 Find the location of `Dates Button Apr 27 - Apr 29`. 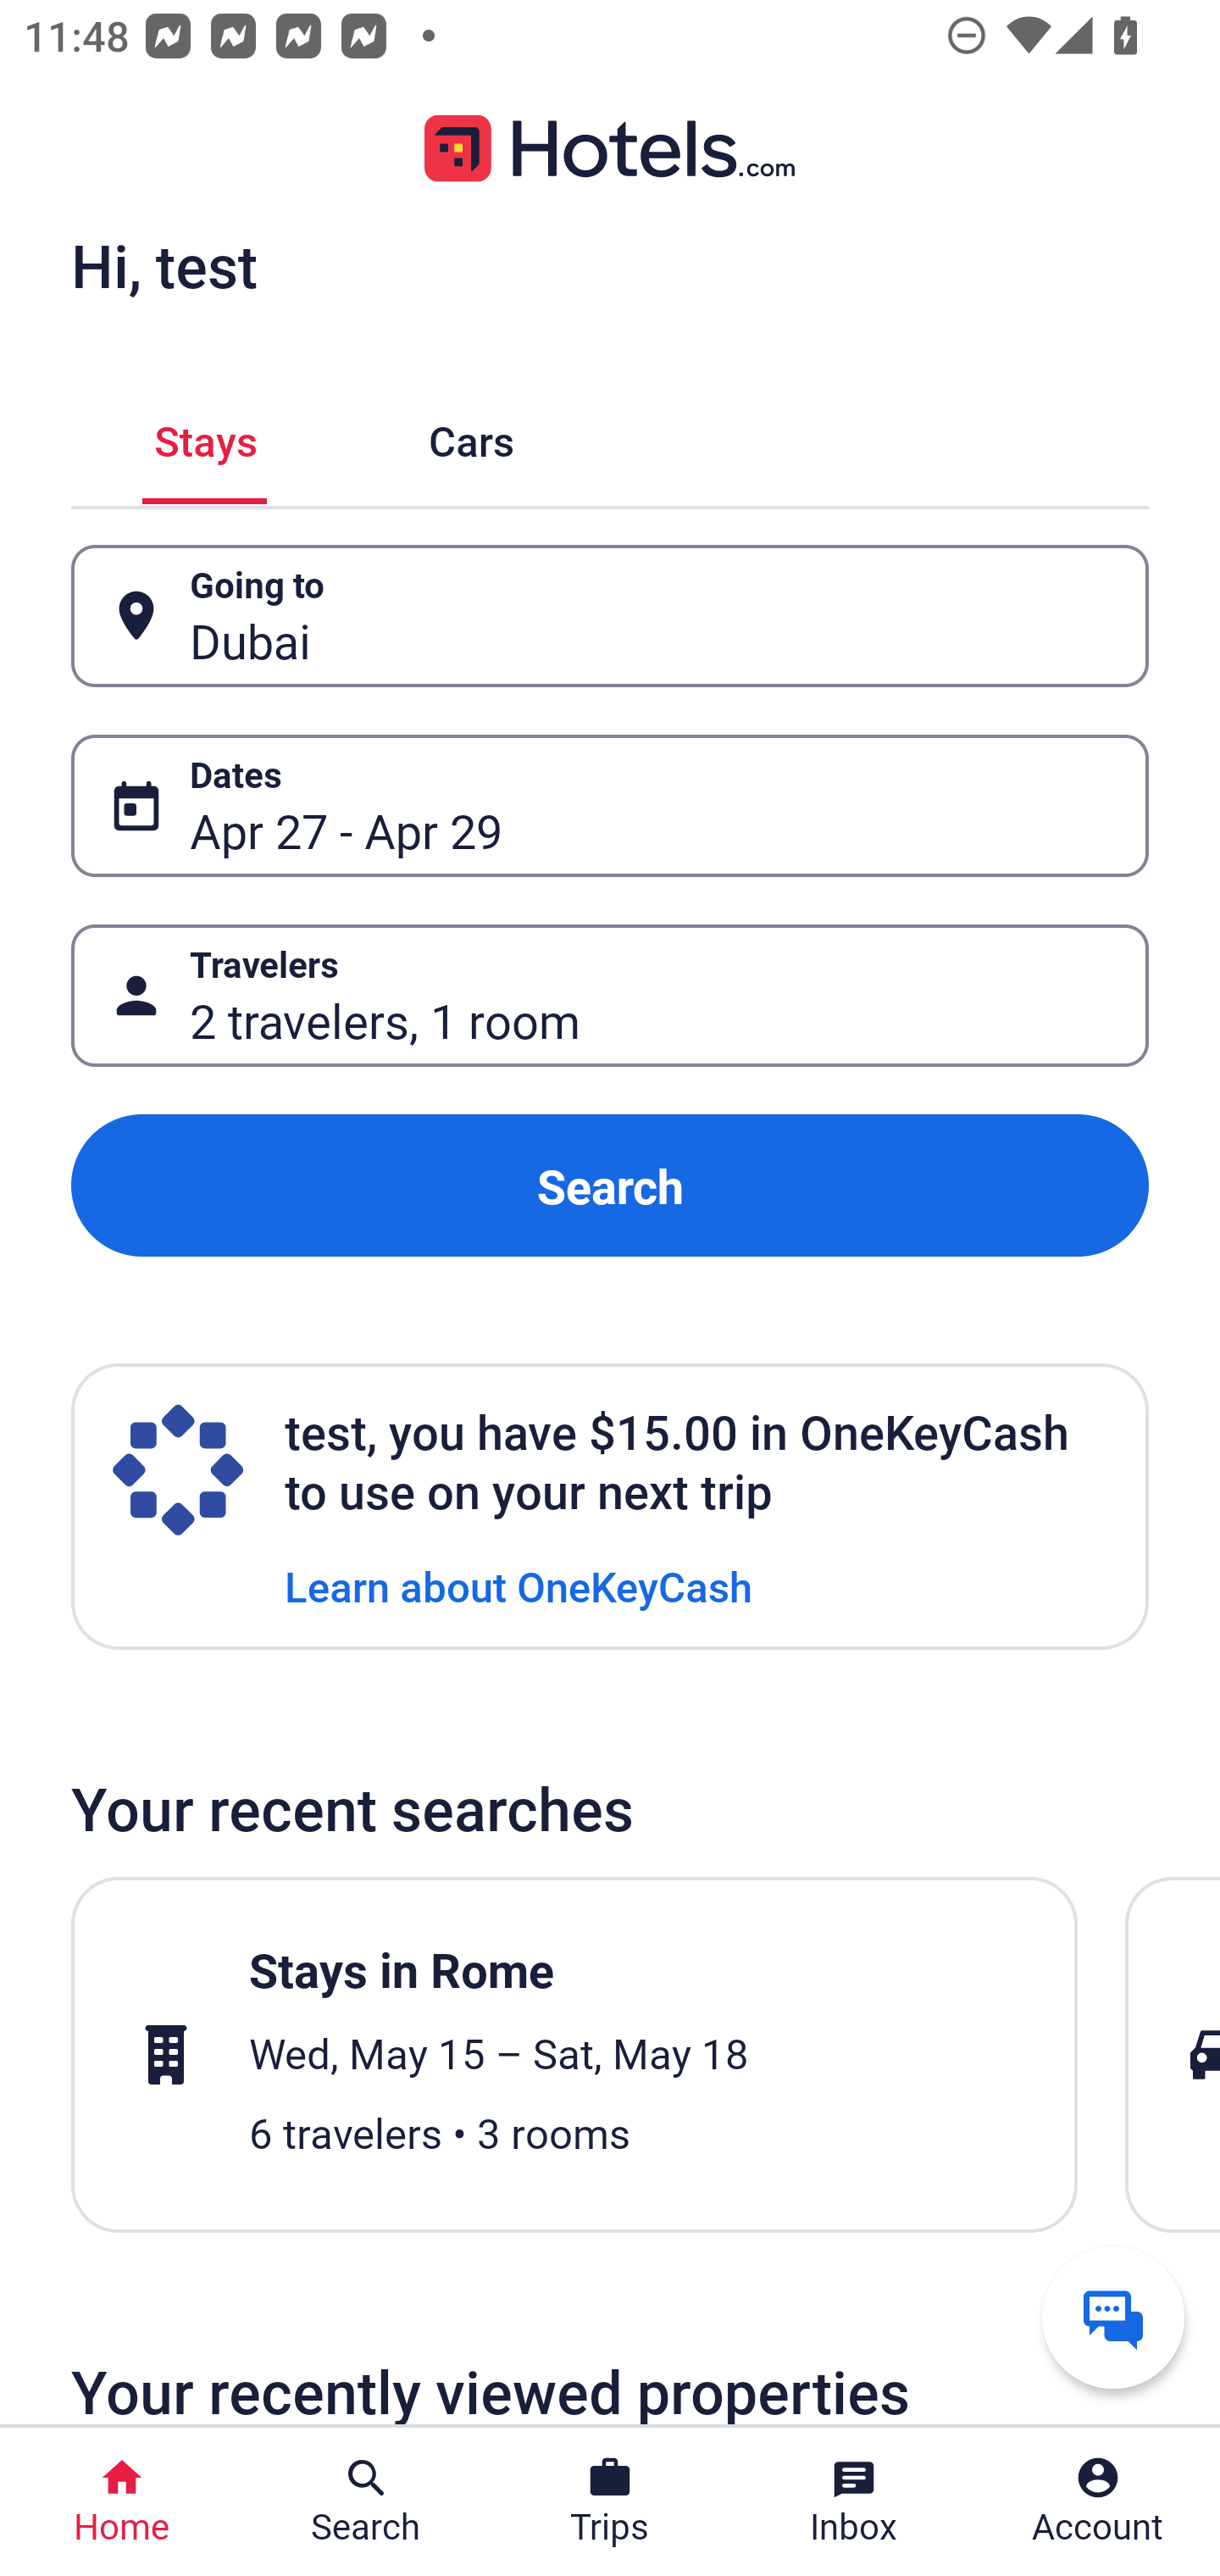

Dates Button Apr 27 - Apr 29 is located at coordinates (610, 805).